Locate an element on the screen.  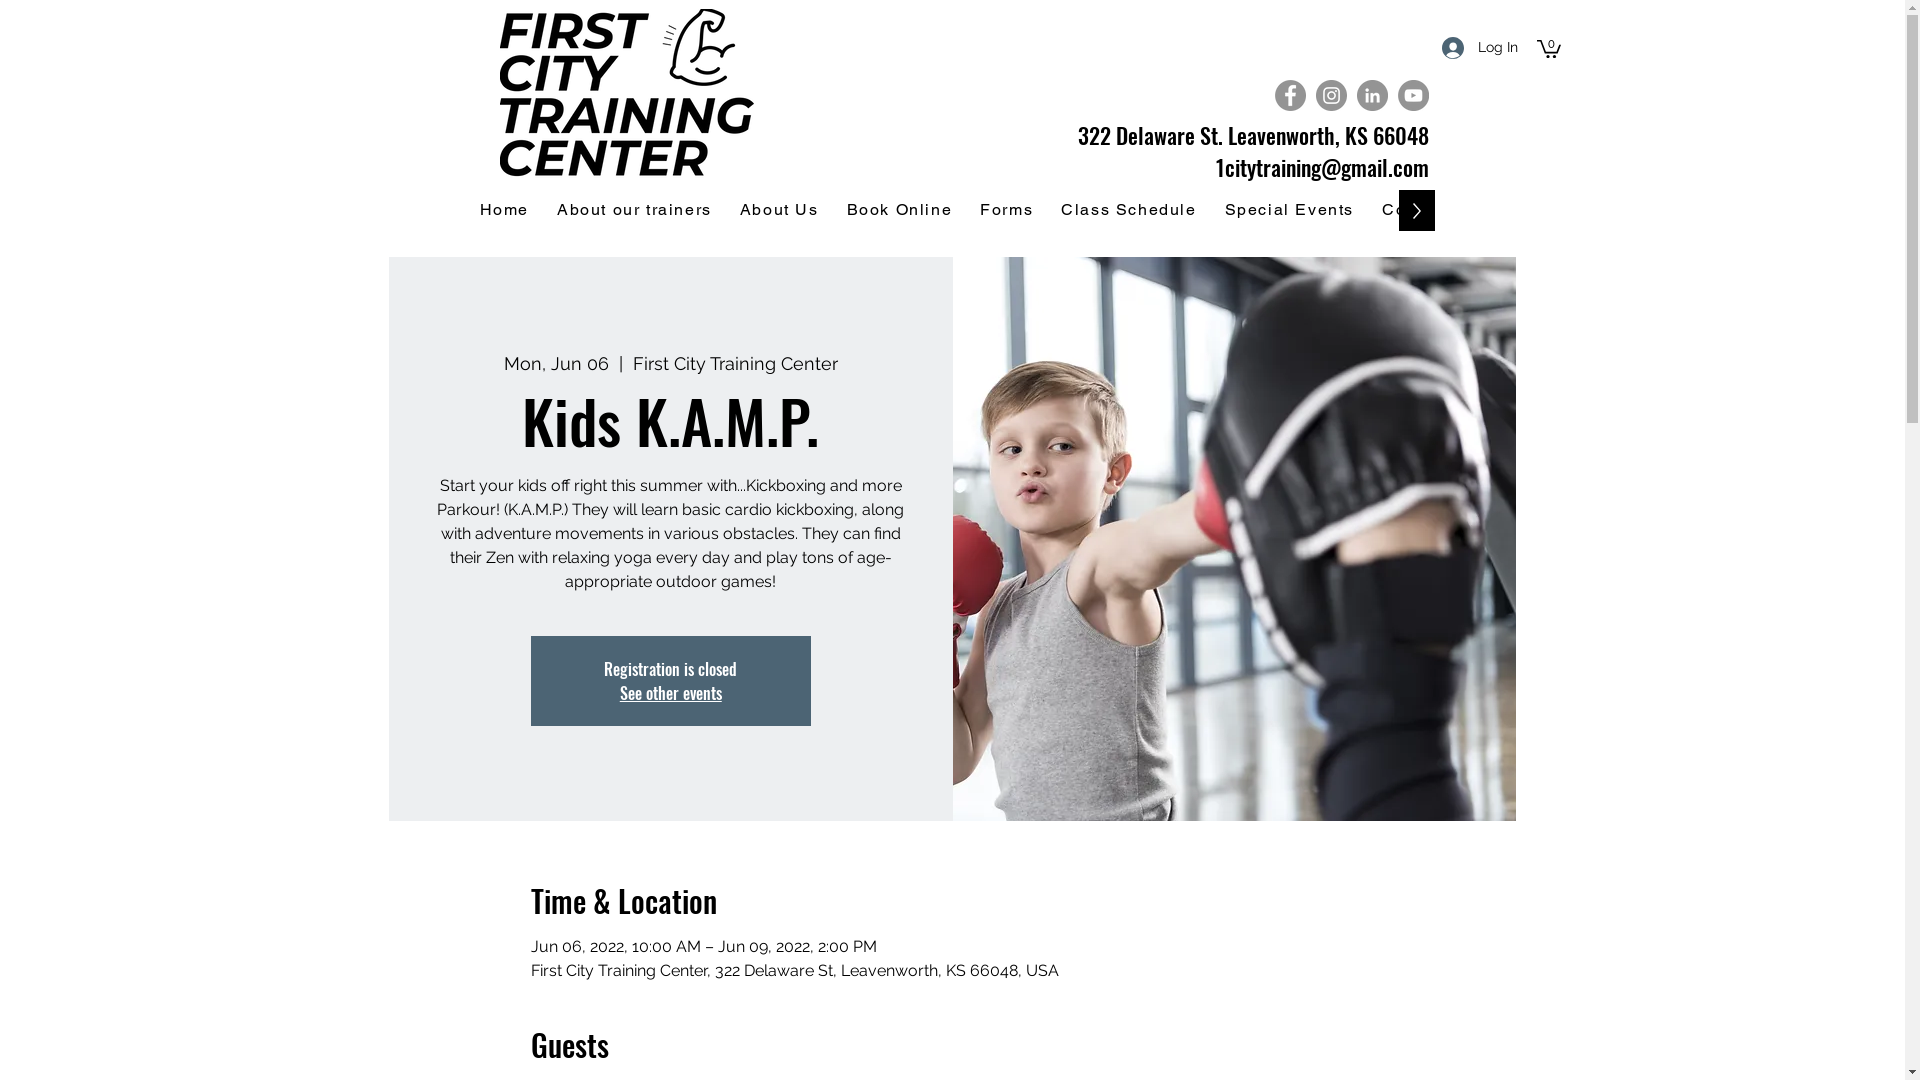
0 is located at coordinates (1548, 48).